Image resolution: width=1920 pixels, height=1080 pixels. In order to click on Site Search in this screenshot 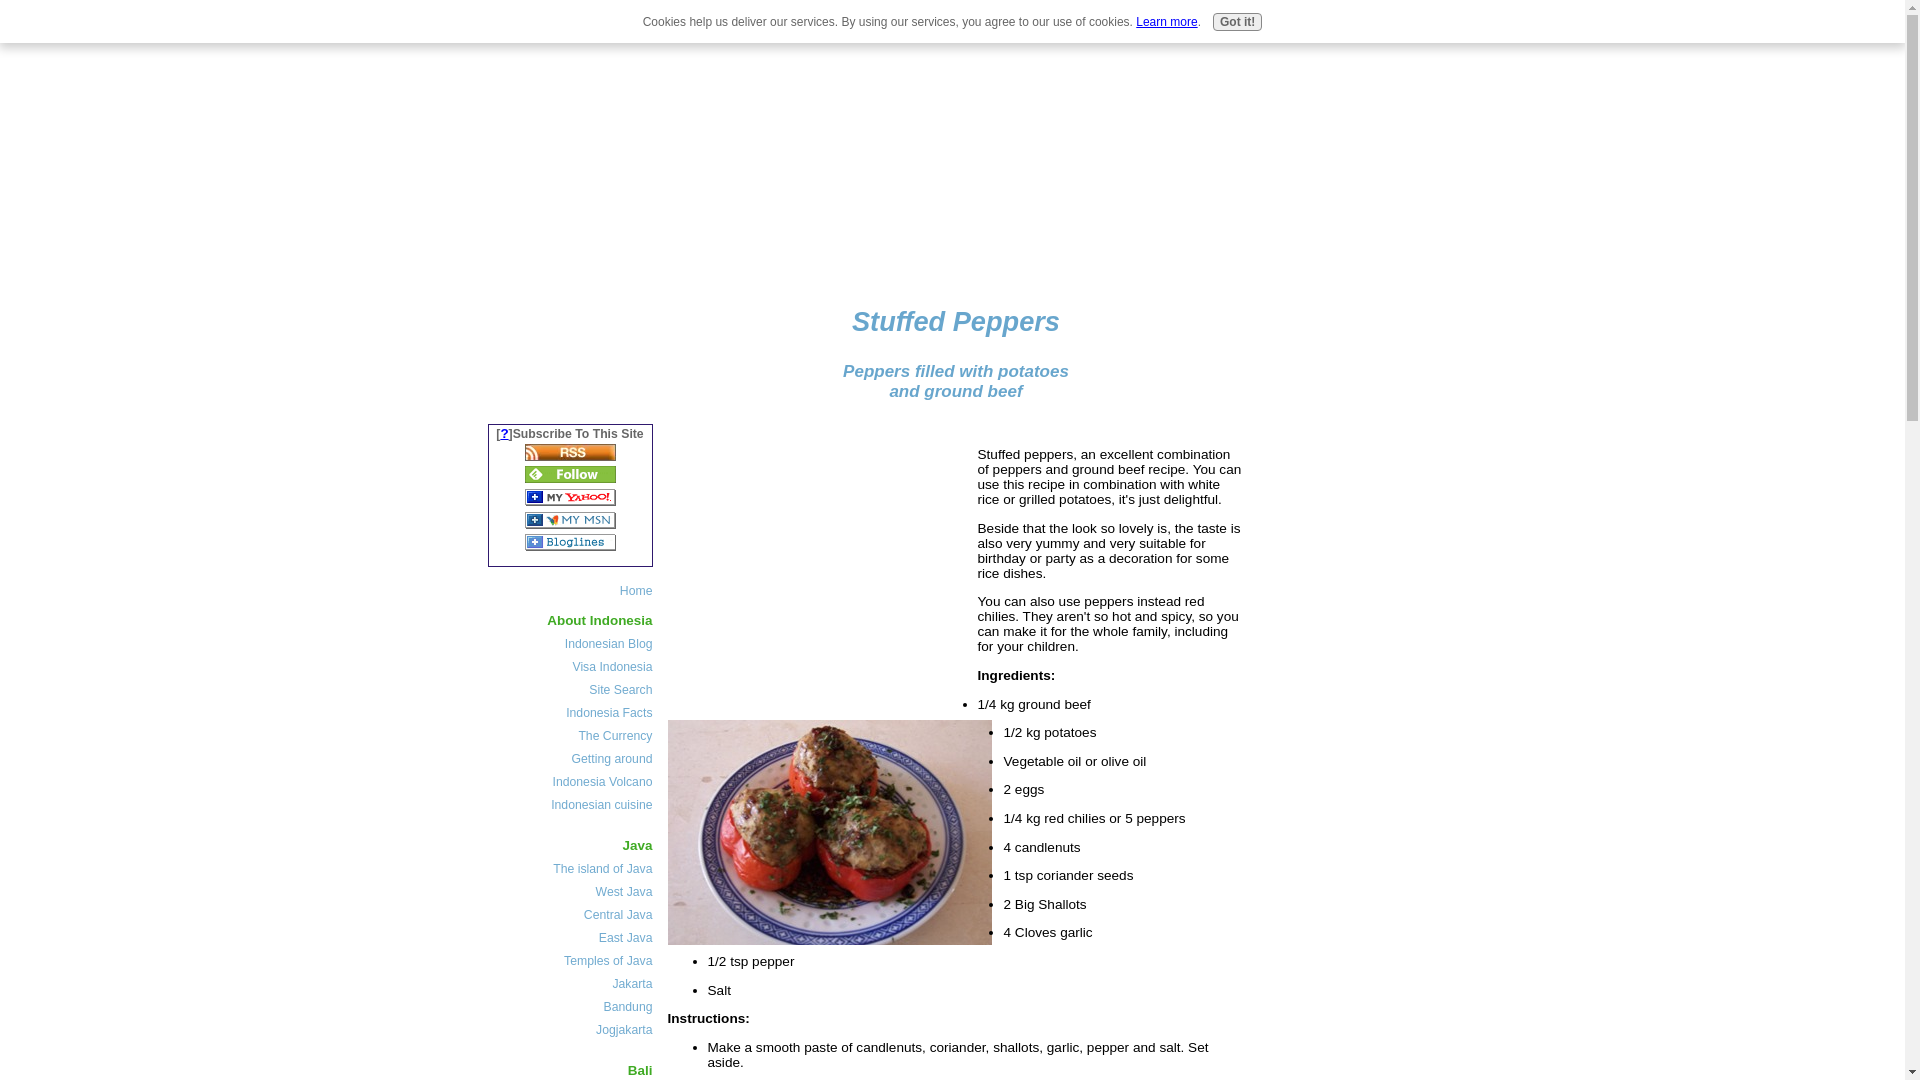, I will do `click(574, 690)`.